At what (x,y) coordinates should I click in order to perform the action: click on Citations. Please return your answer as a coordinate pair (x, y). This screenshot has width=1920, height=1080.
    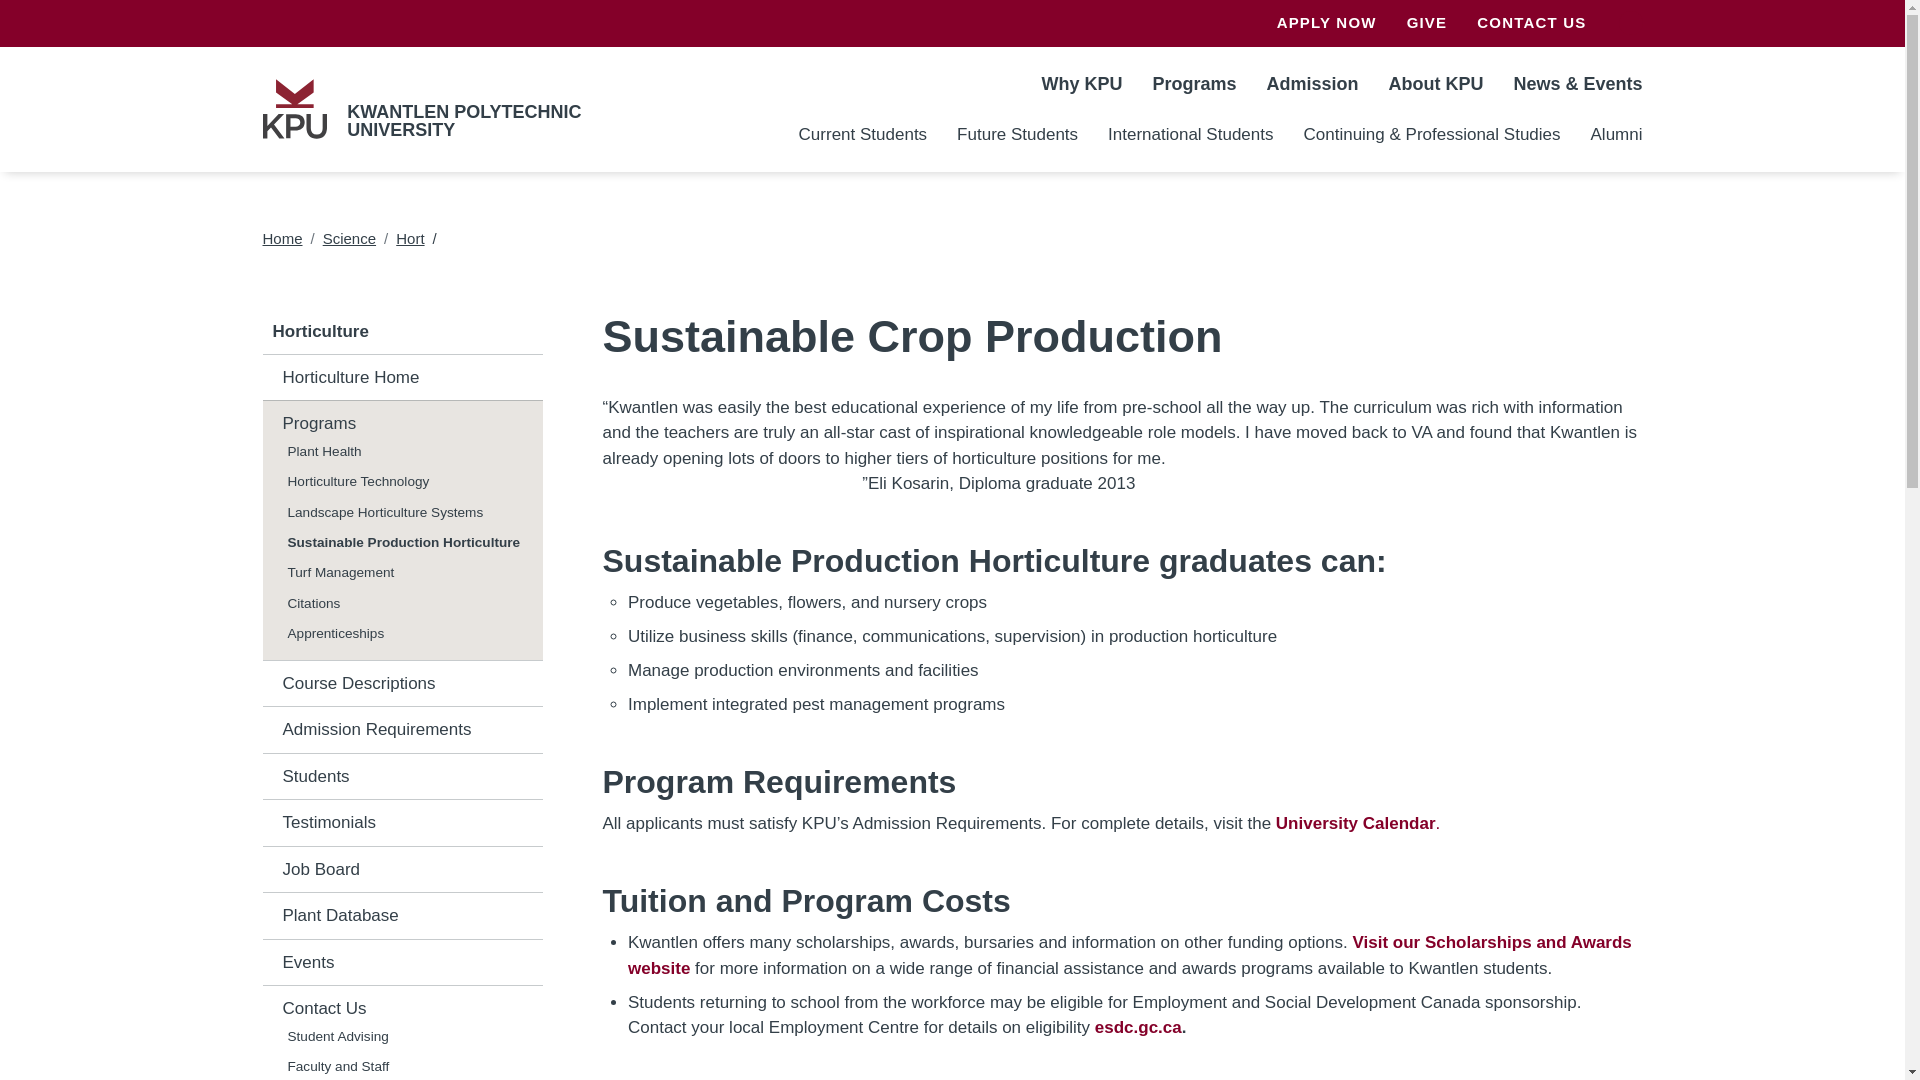
    Looking at the image, I should click on (406, 603).